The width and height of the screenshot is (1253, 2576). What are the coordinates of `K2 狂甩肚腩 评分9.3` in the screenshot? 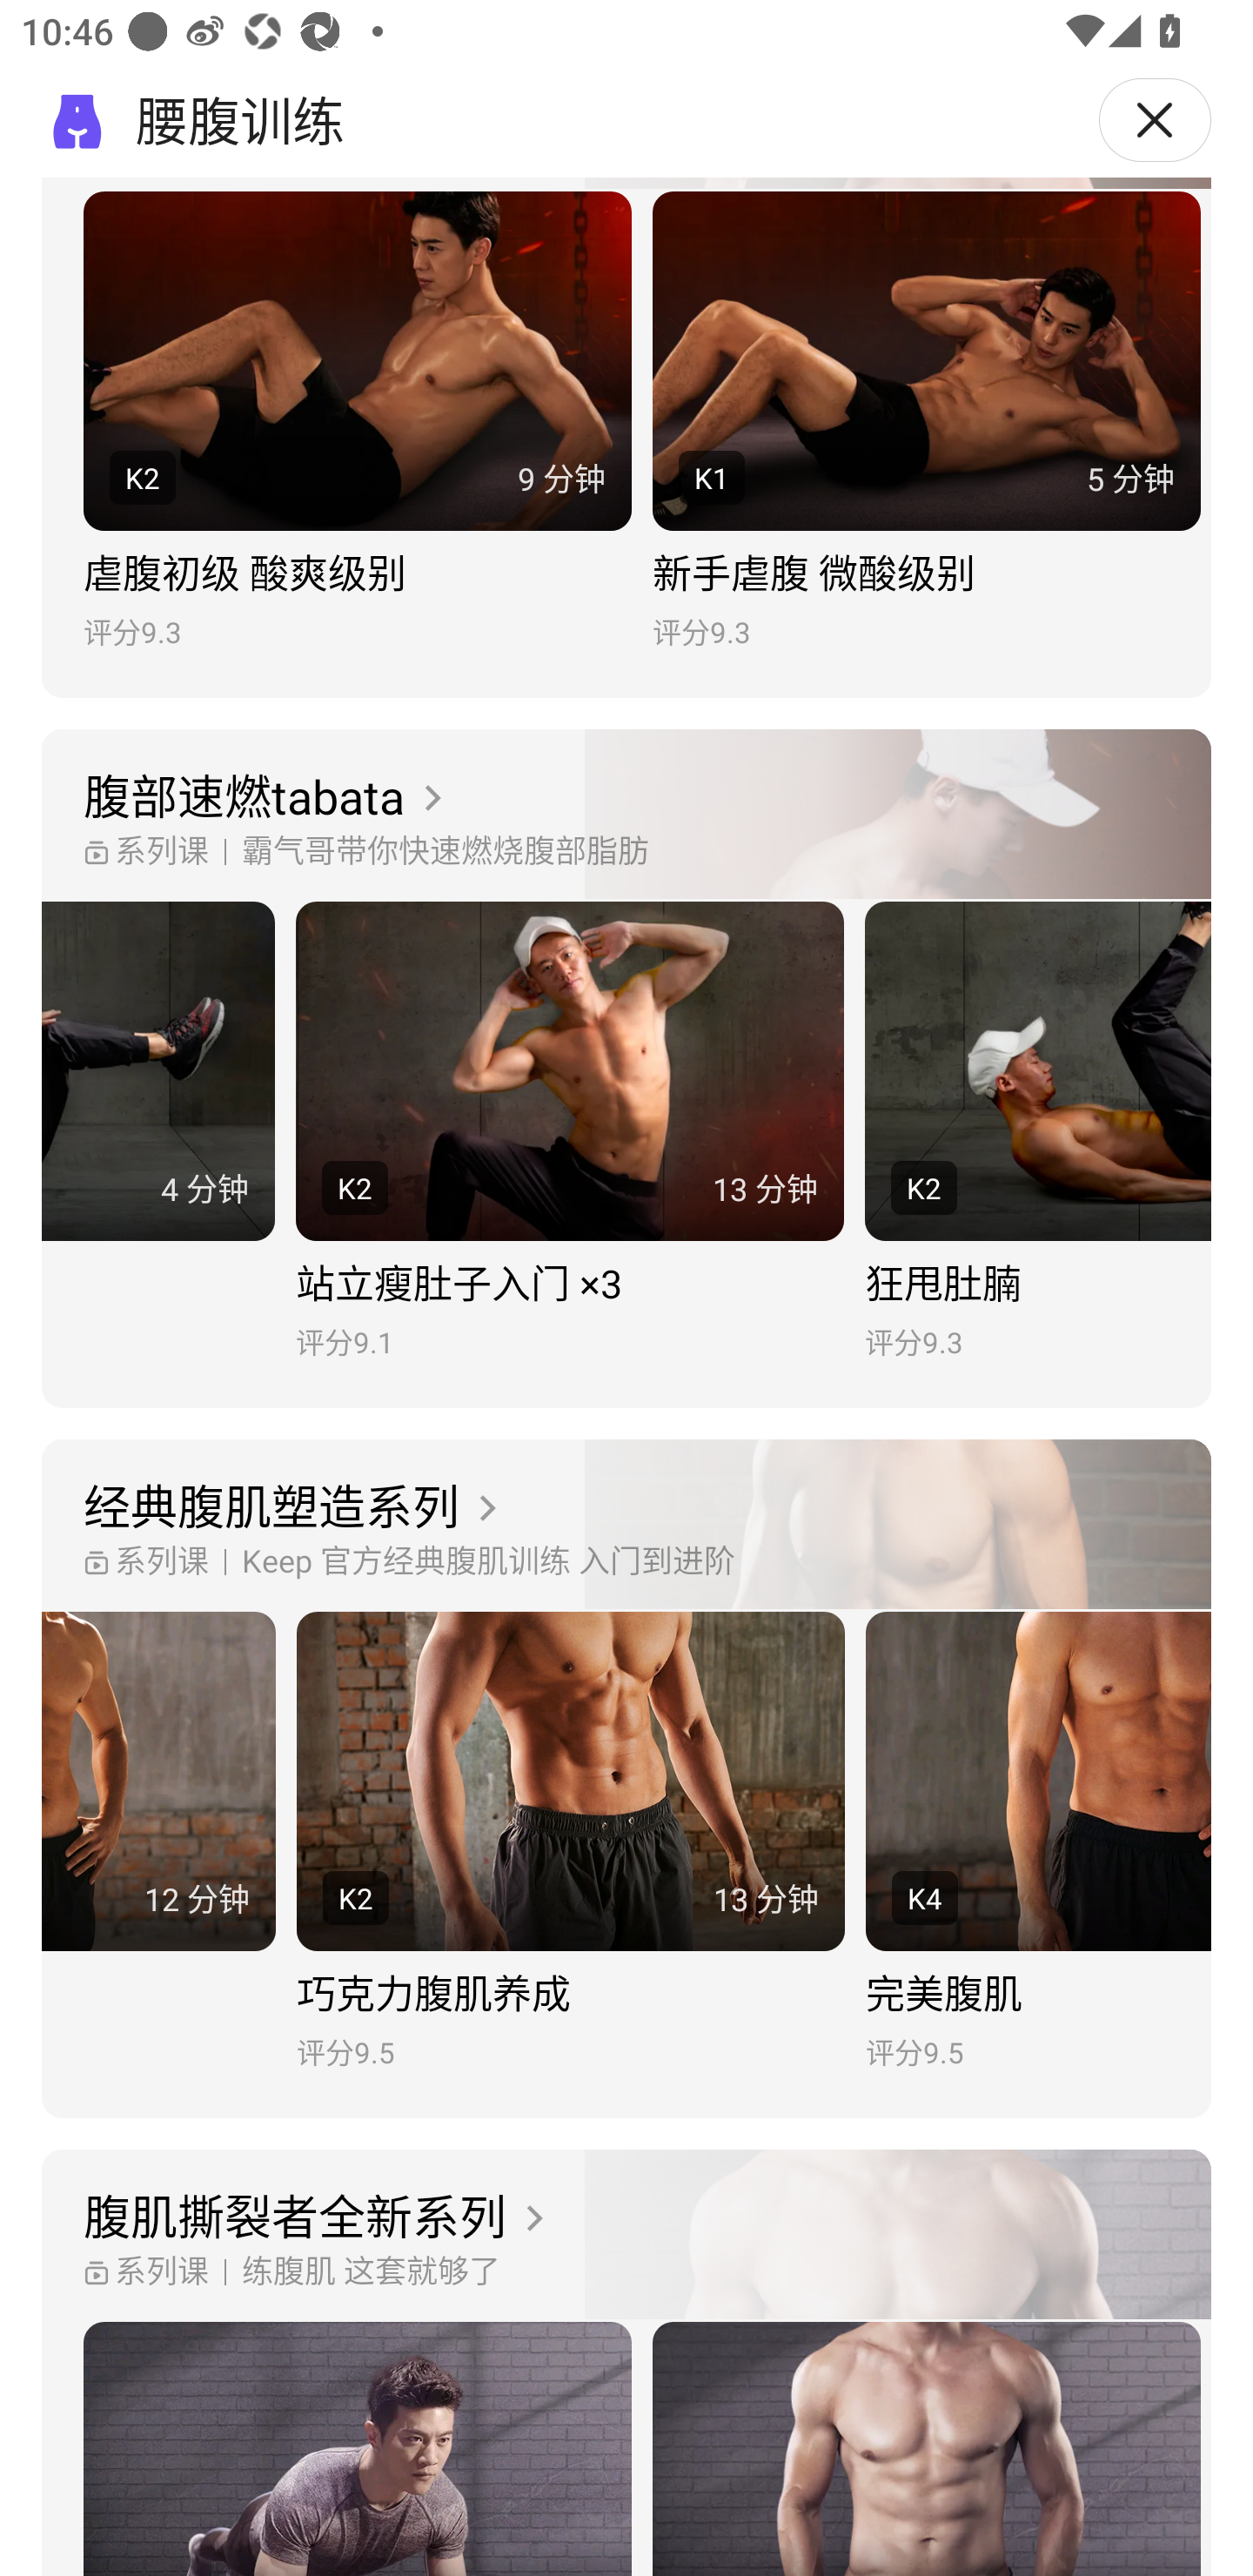 It's located at (1037, 1130).